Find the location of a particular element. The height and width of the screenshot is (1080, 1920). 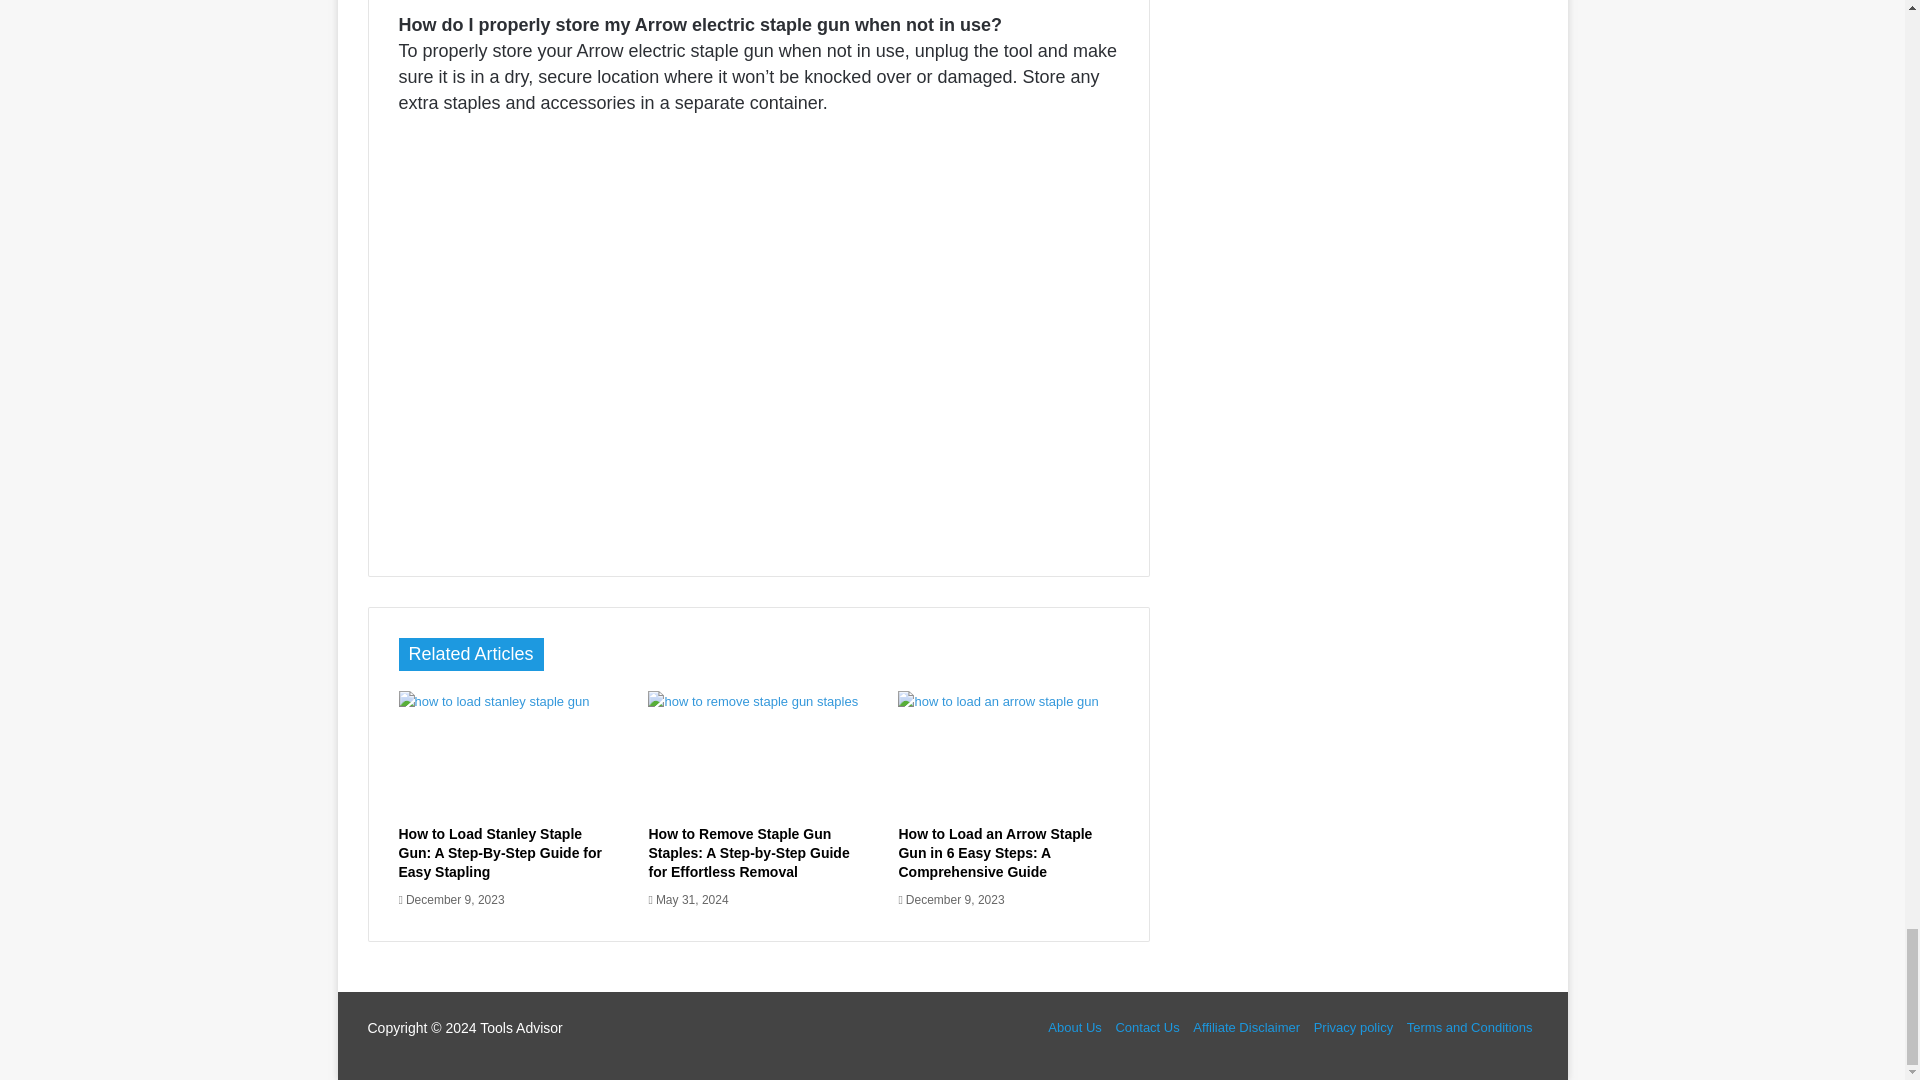

how to load stanley staple gun is located at coordinates (508, 753).